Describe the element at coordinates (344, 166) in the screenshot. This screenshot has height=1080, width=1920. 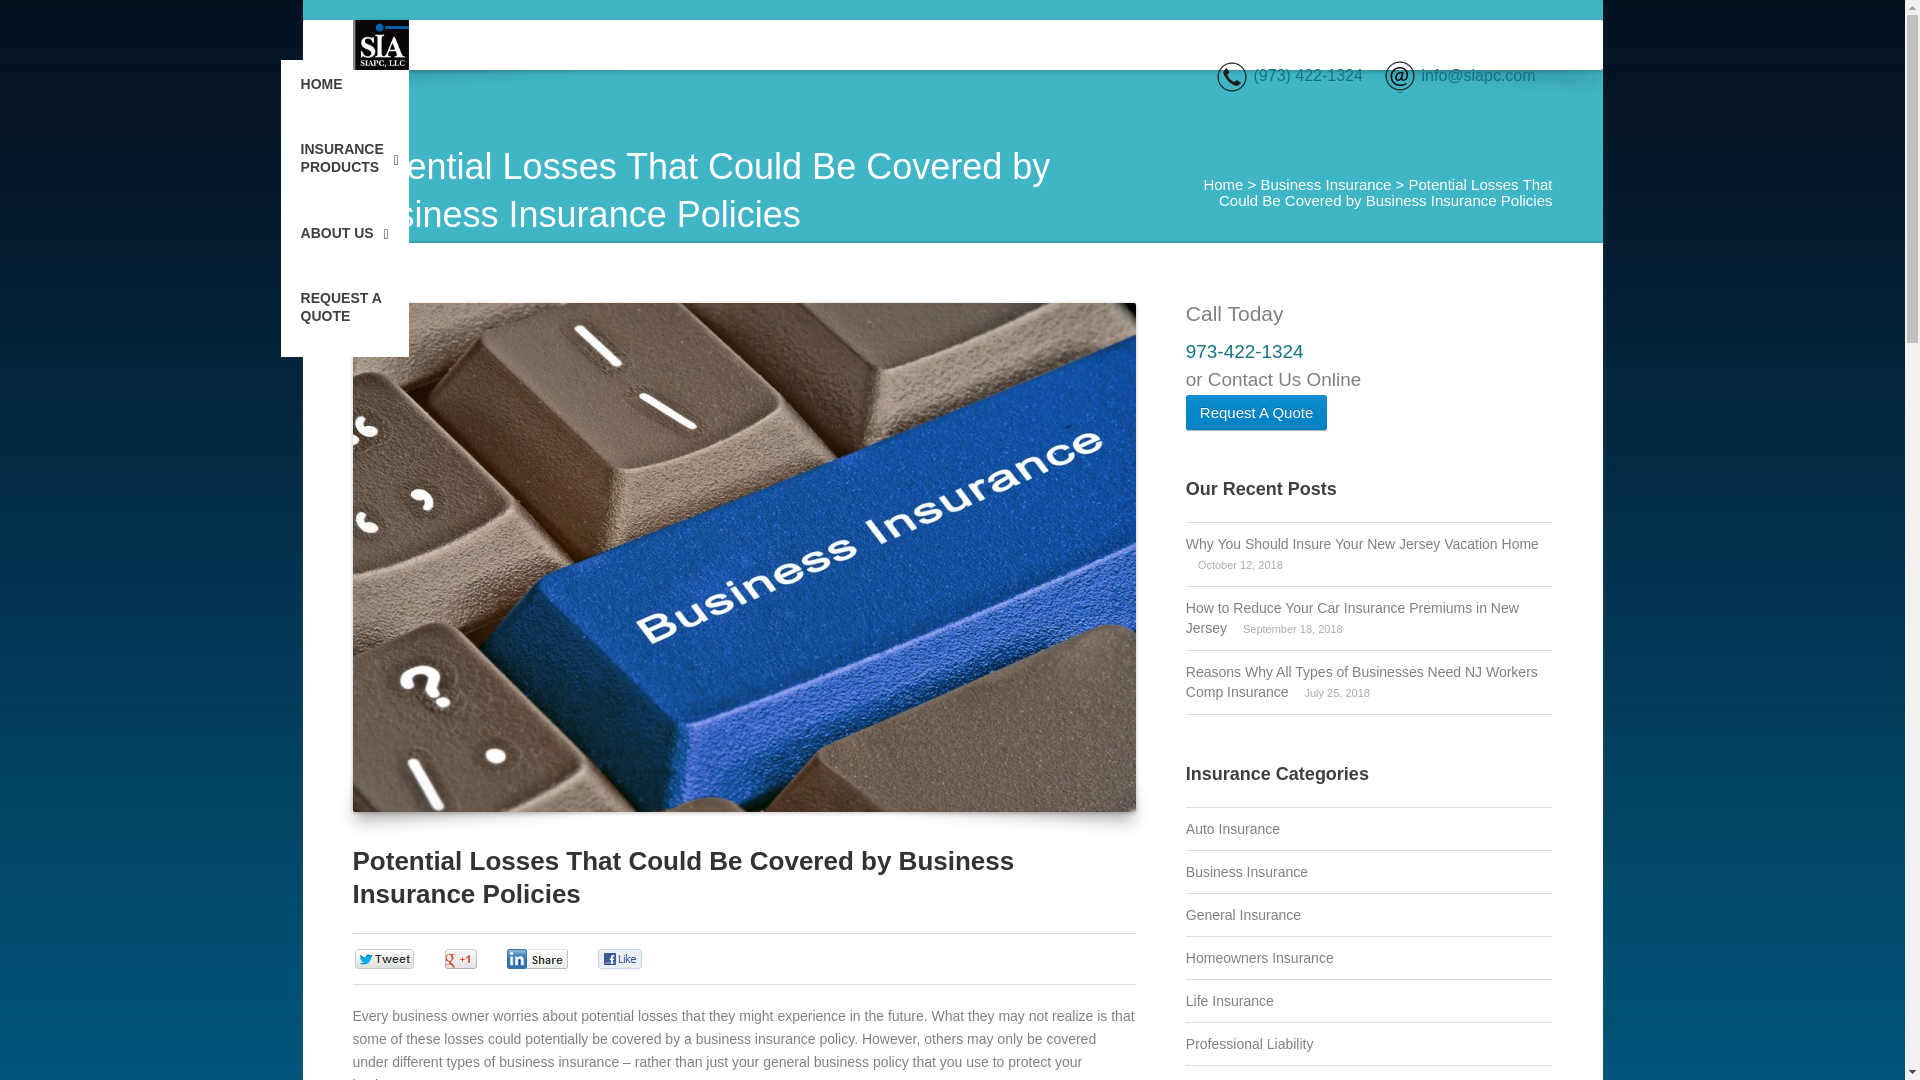
I see `INSURANCE PRODUCTS` at that location.